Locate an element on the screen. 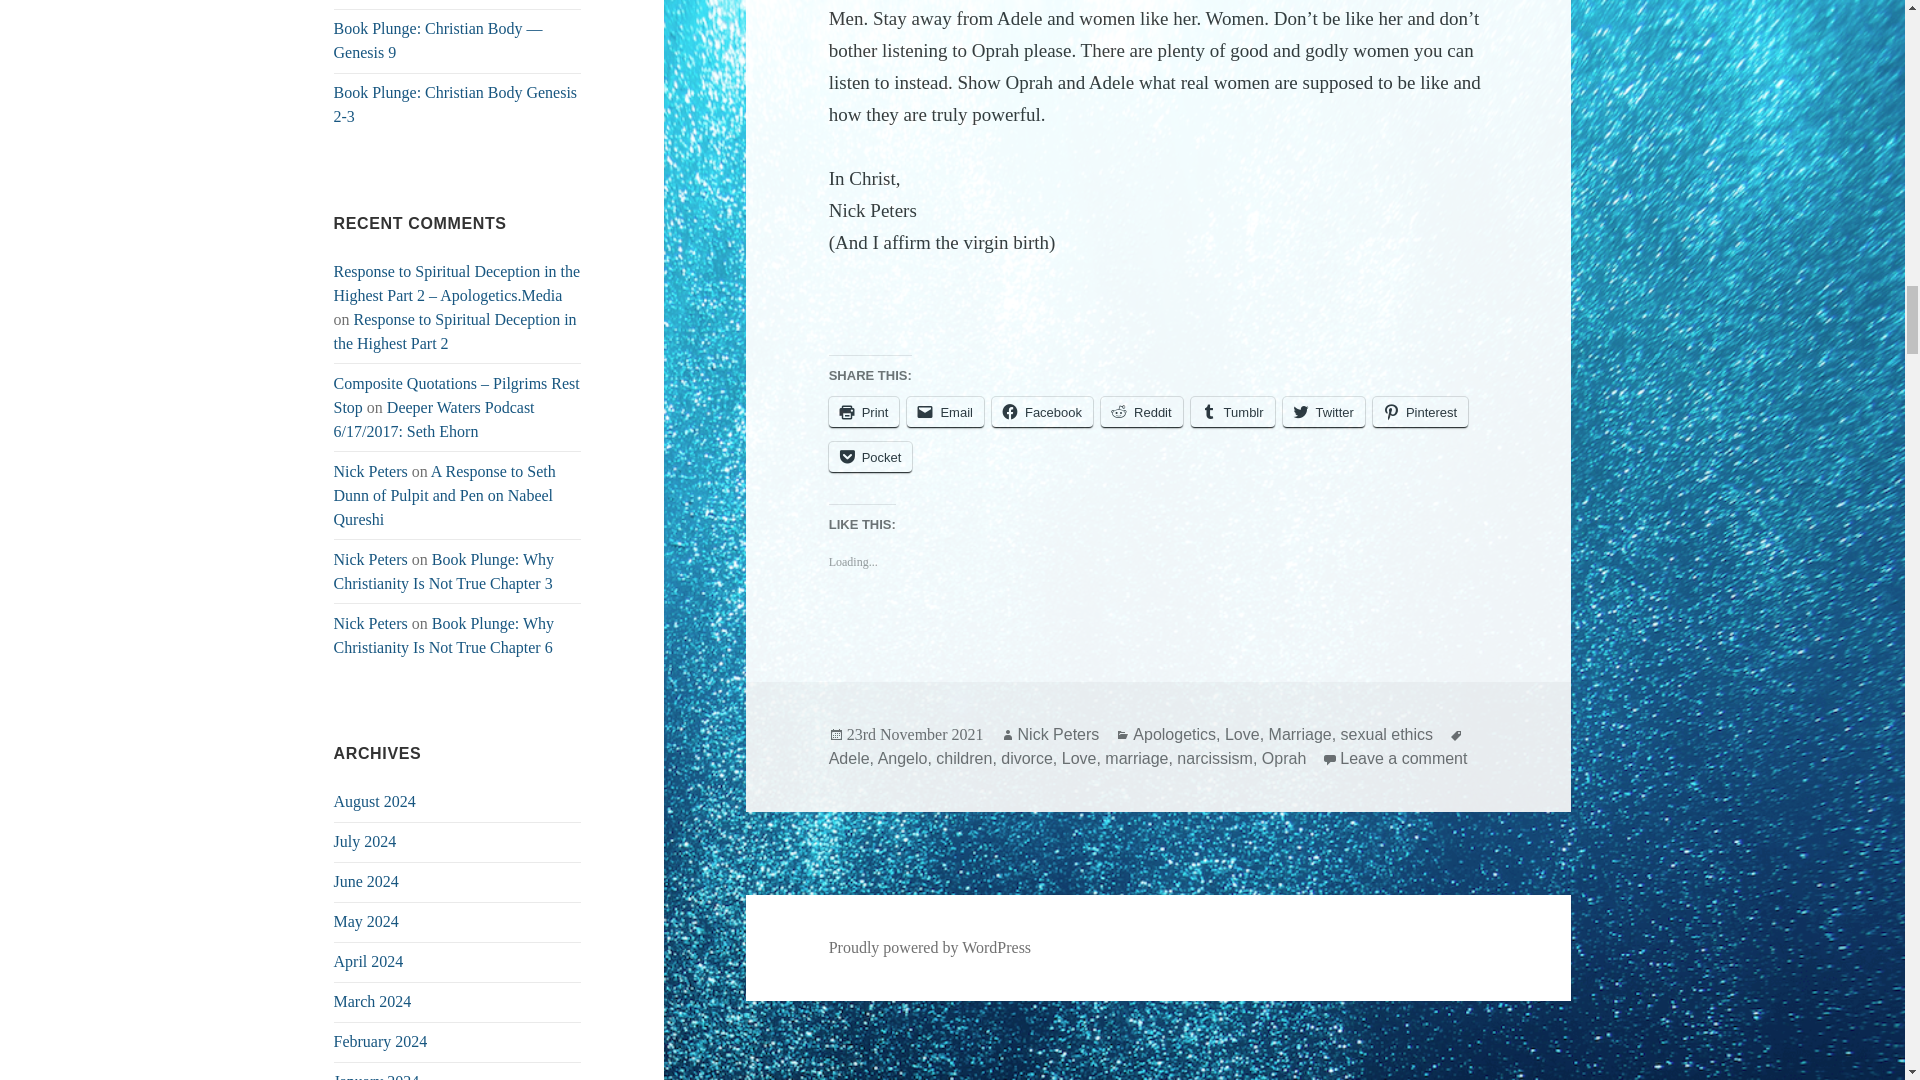 The height and width of the screenshot is (1080, 1920). Nick Peters is located at coordinates (370, 471).